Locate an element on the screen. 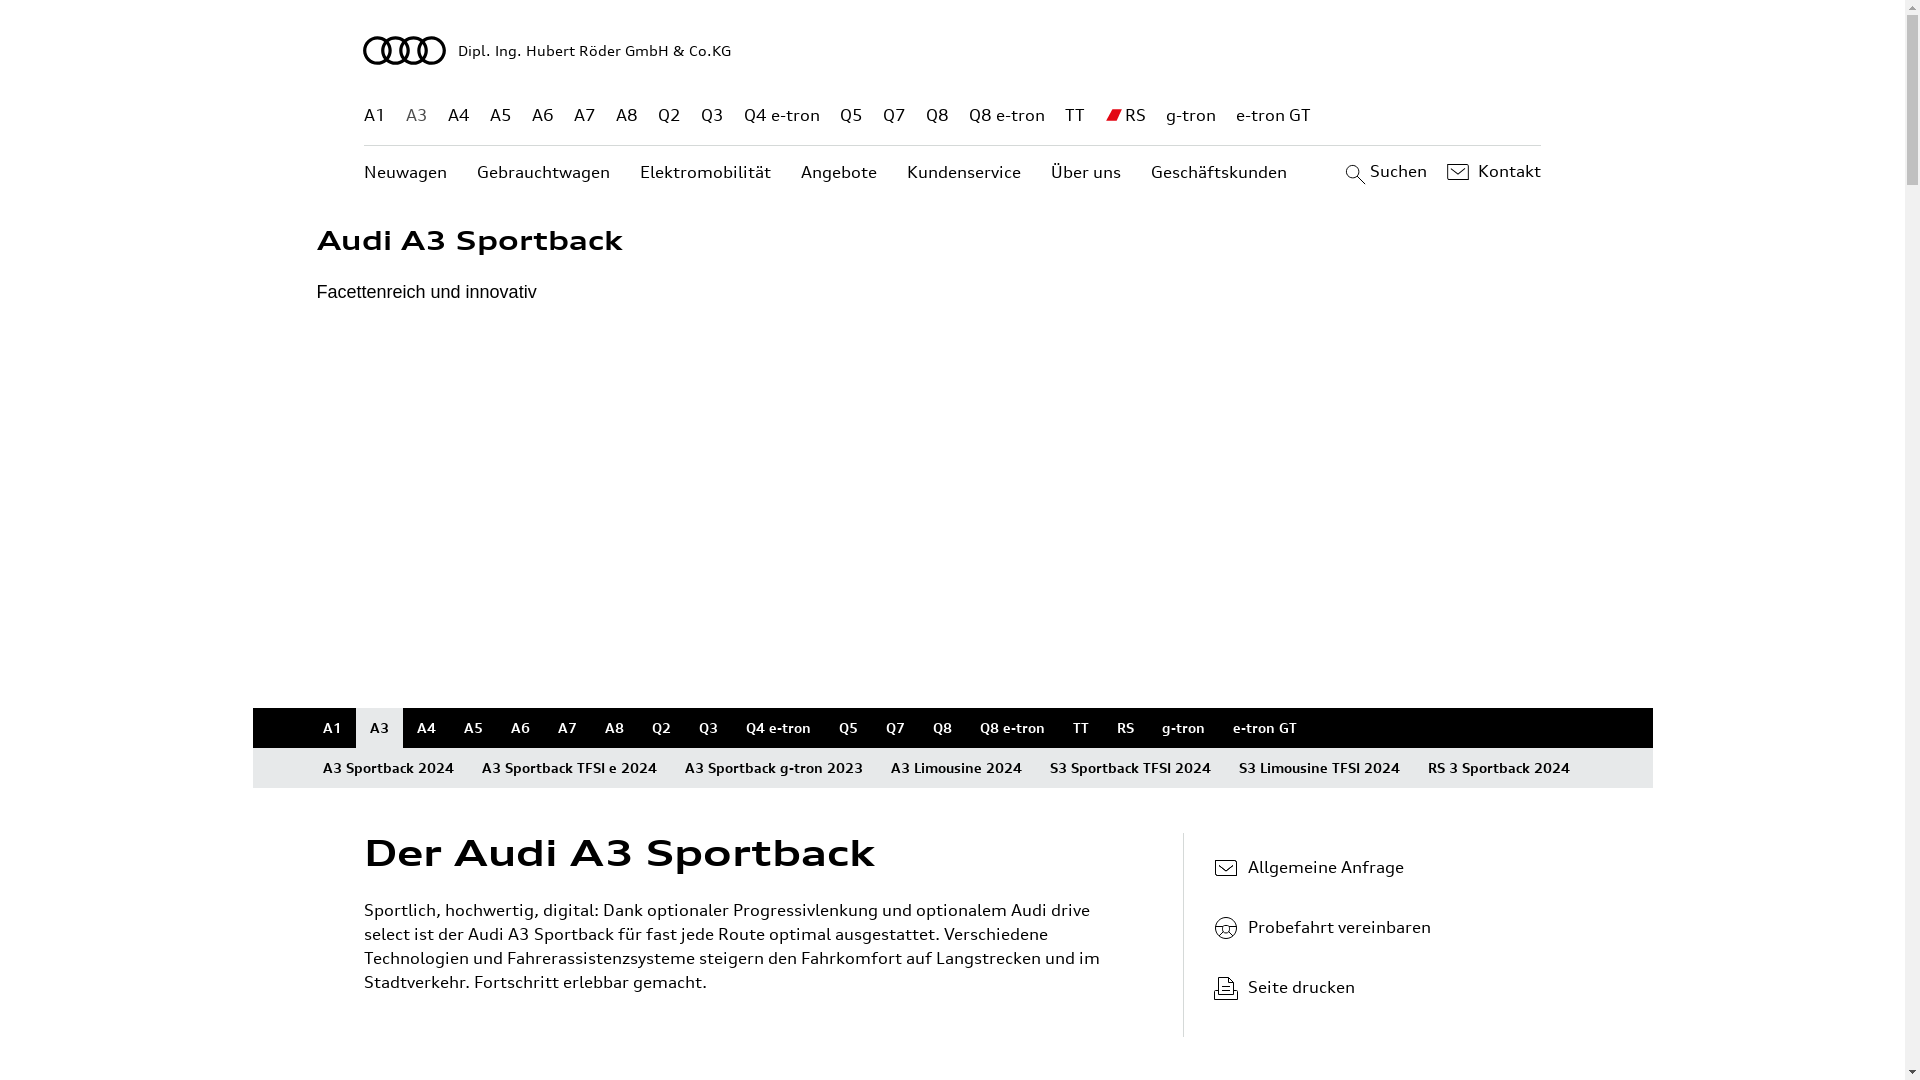 This screenshot has width=1920, height=1080. A1 is located at coordinates (332, 728).